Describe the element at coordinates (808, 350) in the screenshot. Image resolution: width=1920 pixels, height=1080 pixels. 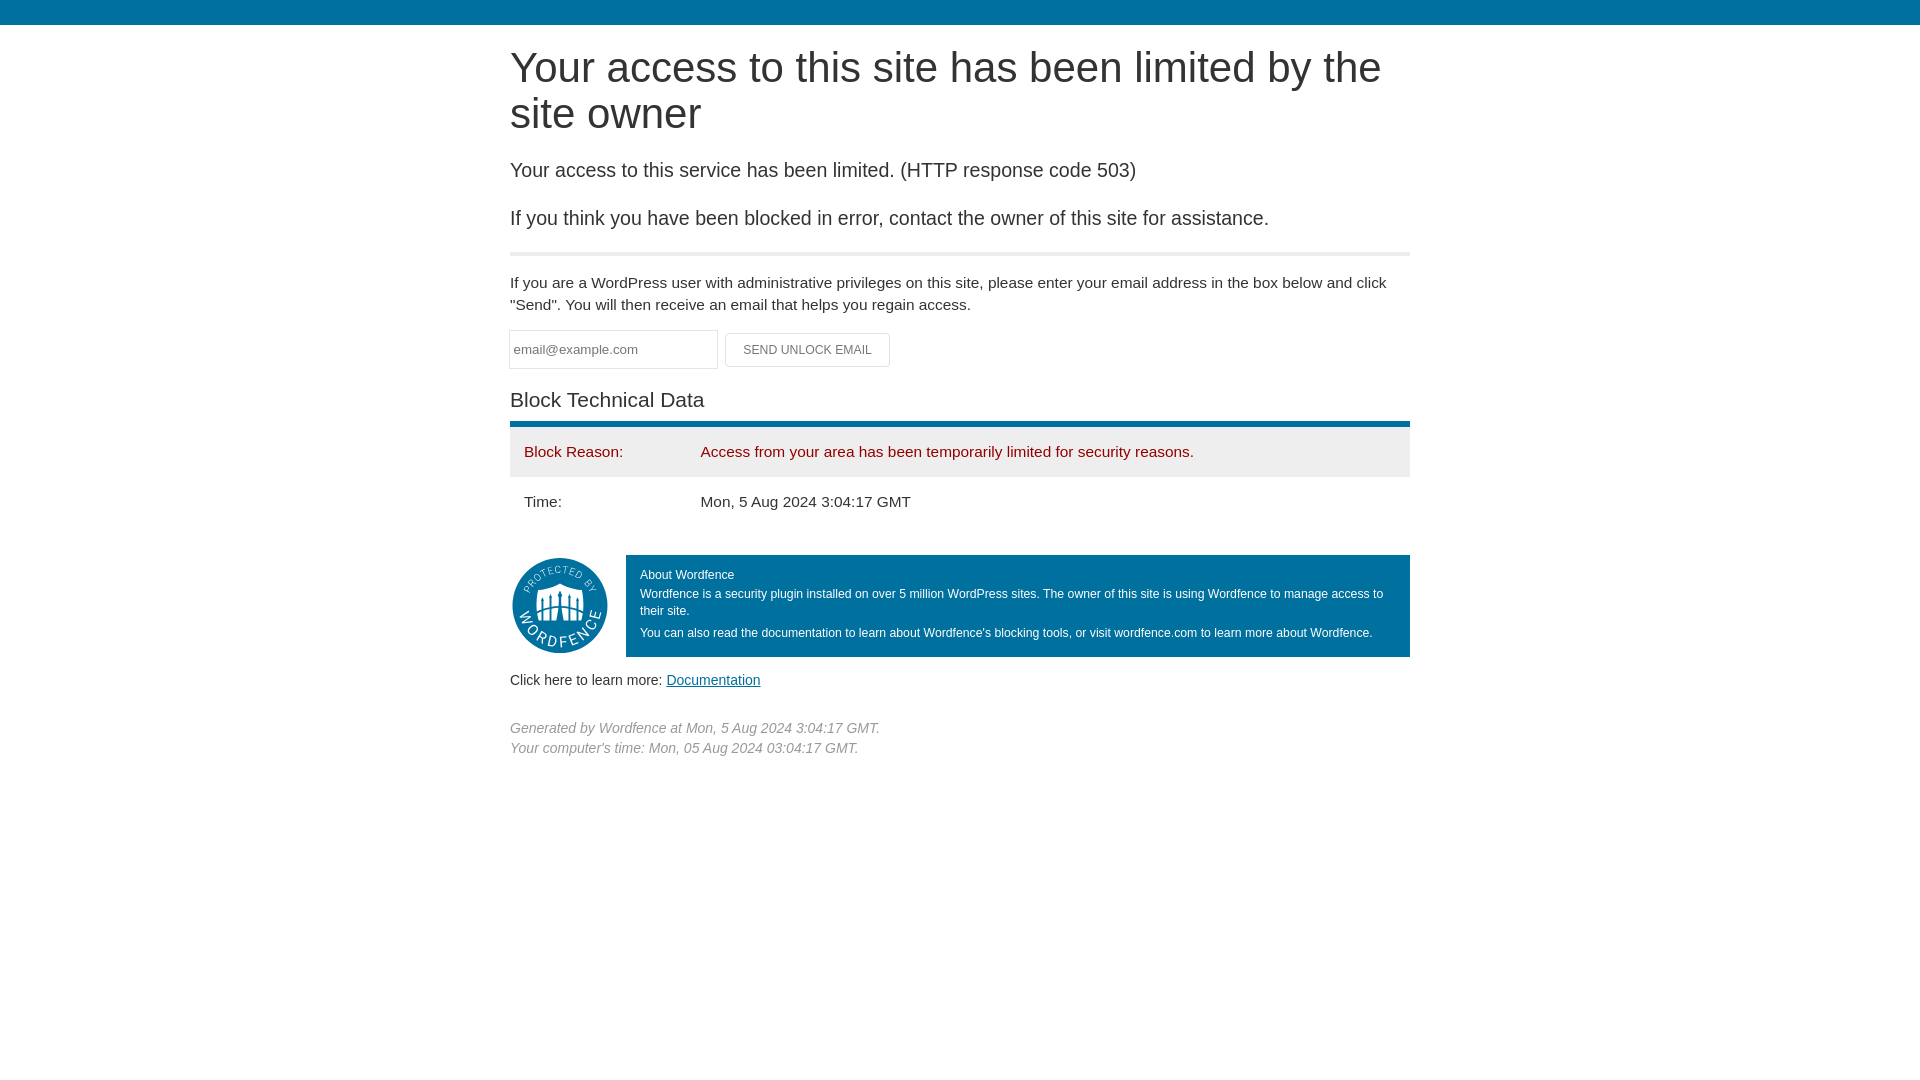
I see `Send Unlock Email` at that location.